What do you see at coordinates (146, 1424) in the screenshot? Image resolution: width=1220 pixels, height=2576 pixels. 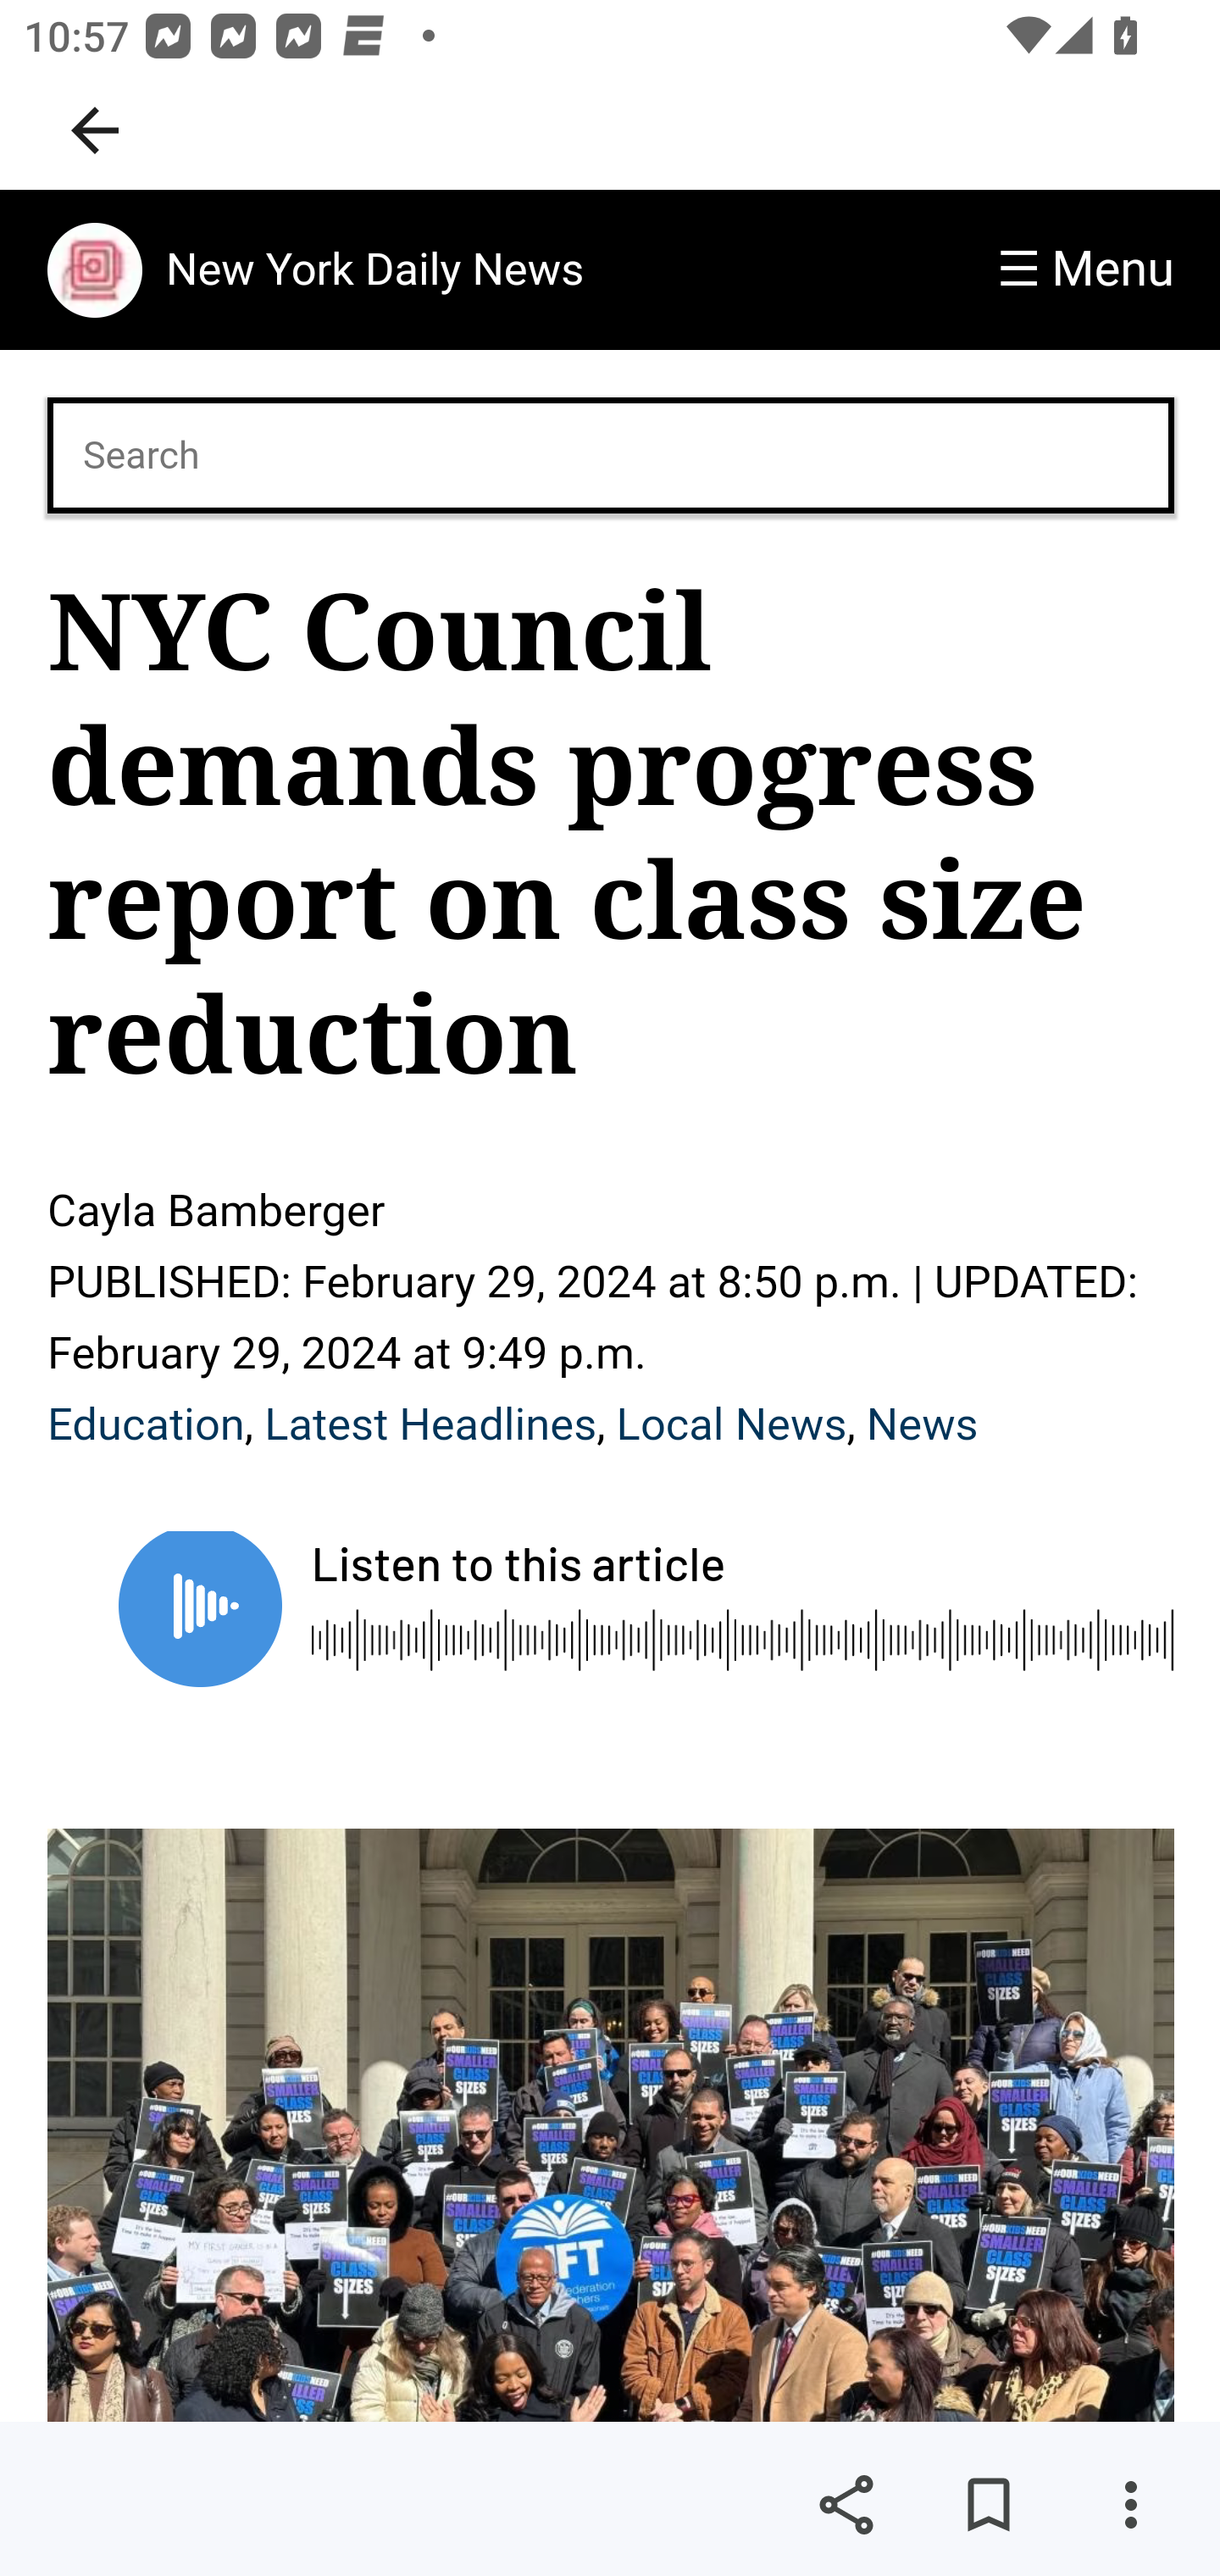 I see `Education` at bounding box center [146, 1424].